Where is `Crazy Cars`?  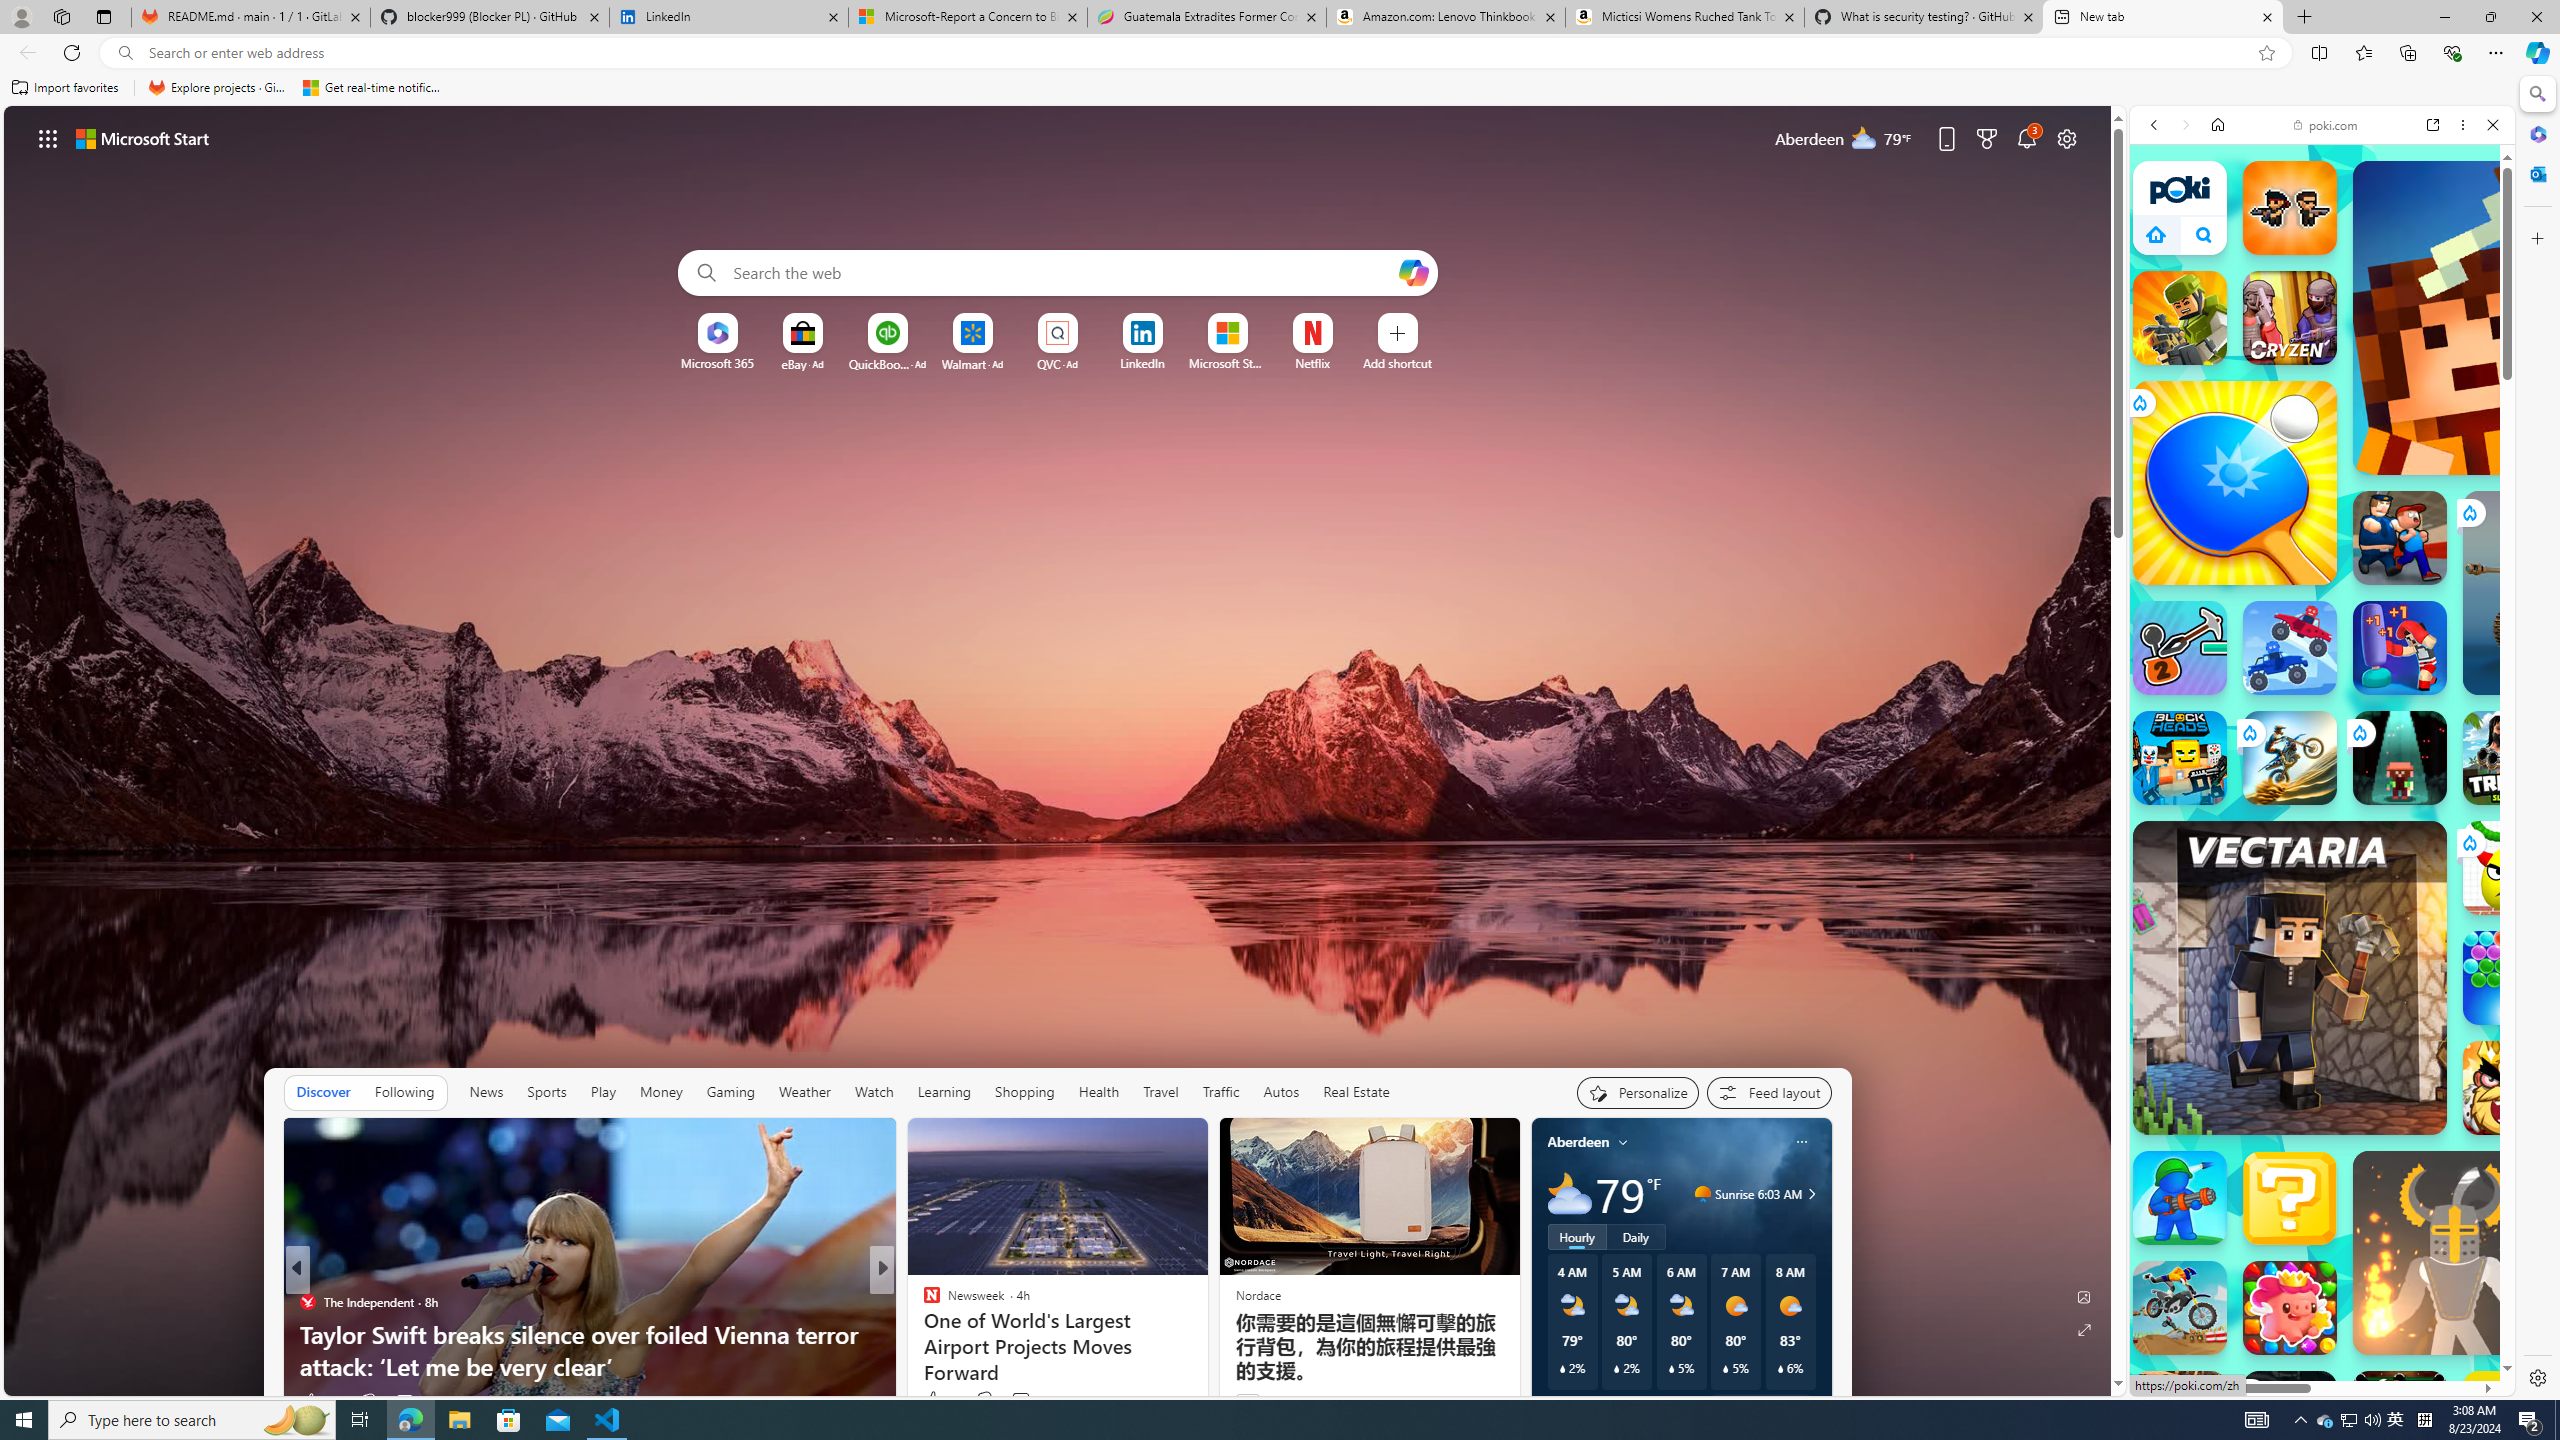
Crazy Cars is located at coordinates (2521, 954).